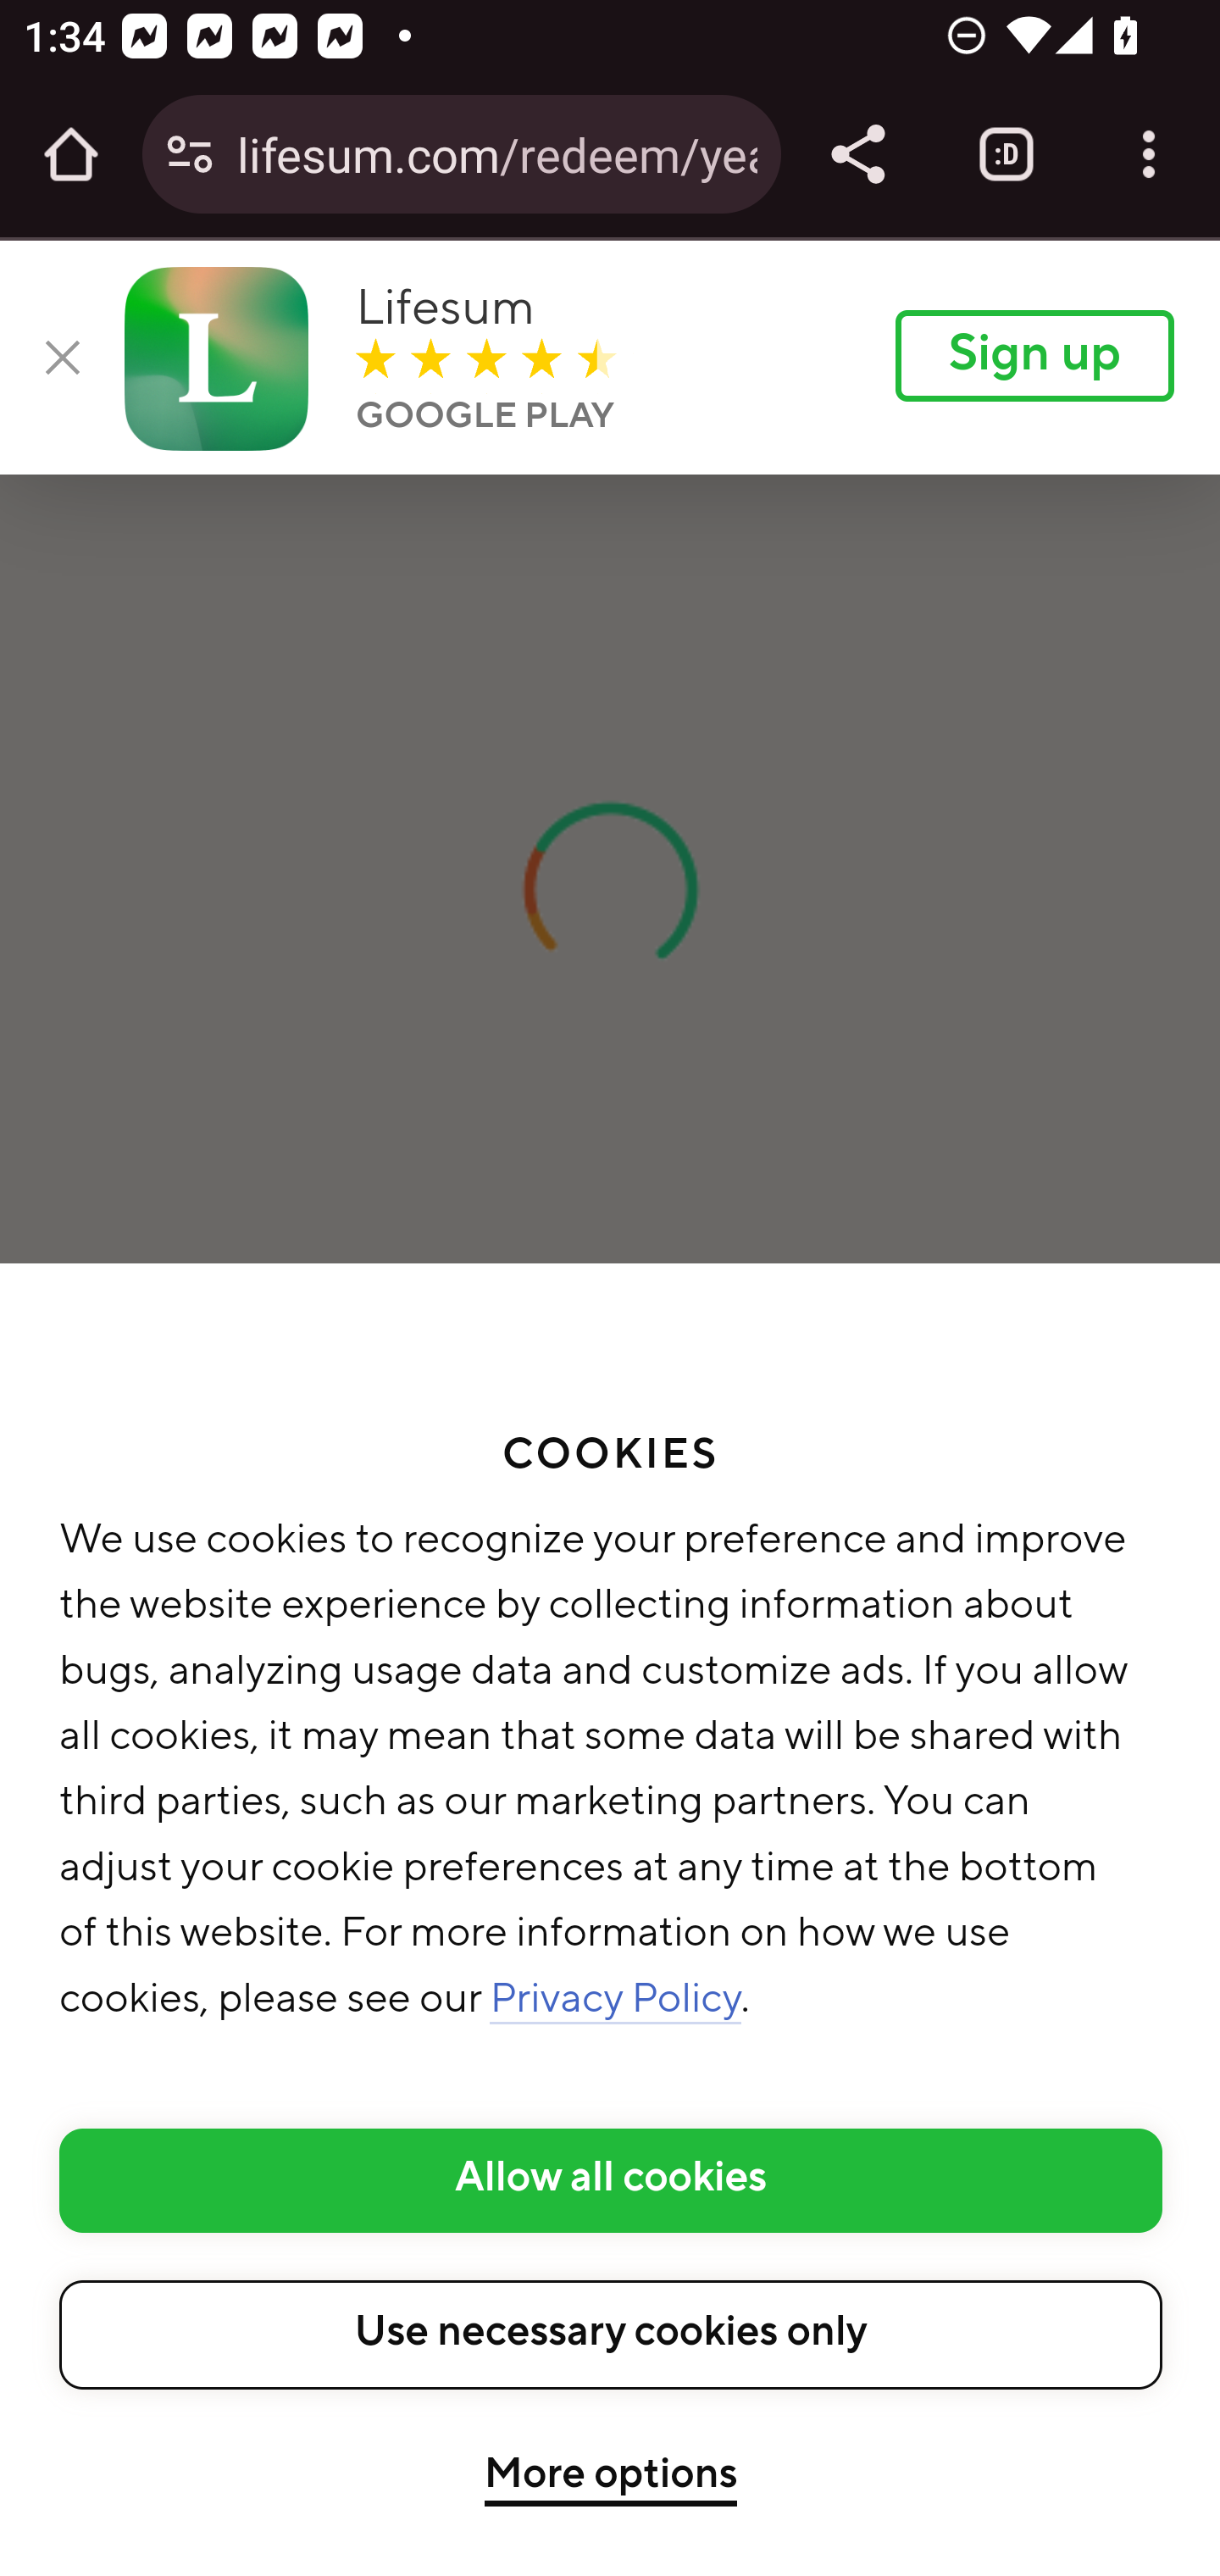 This screenshot has height=2576, width=1220. I want to click on Open the home page, so click(71, 154).